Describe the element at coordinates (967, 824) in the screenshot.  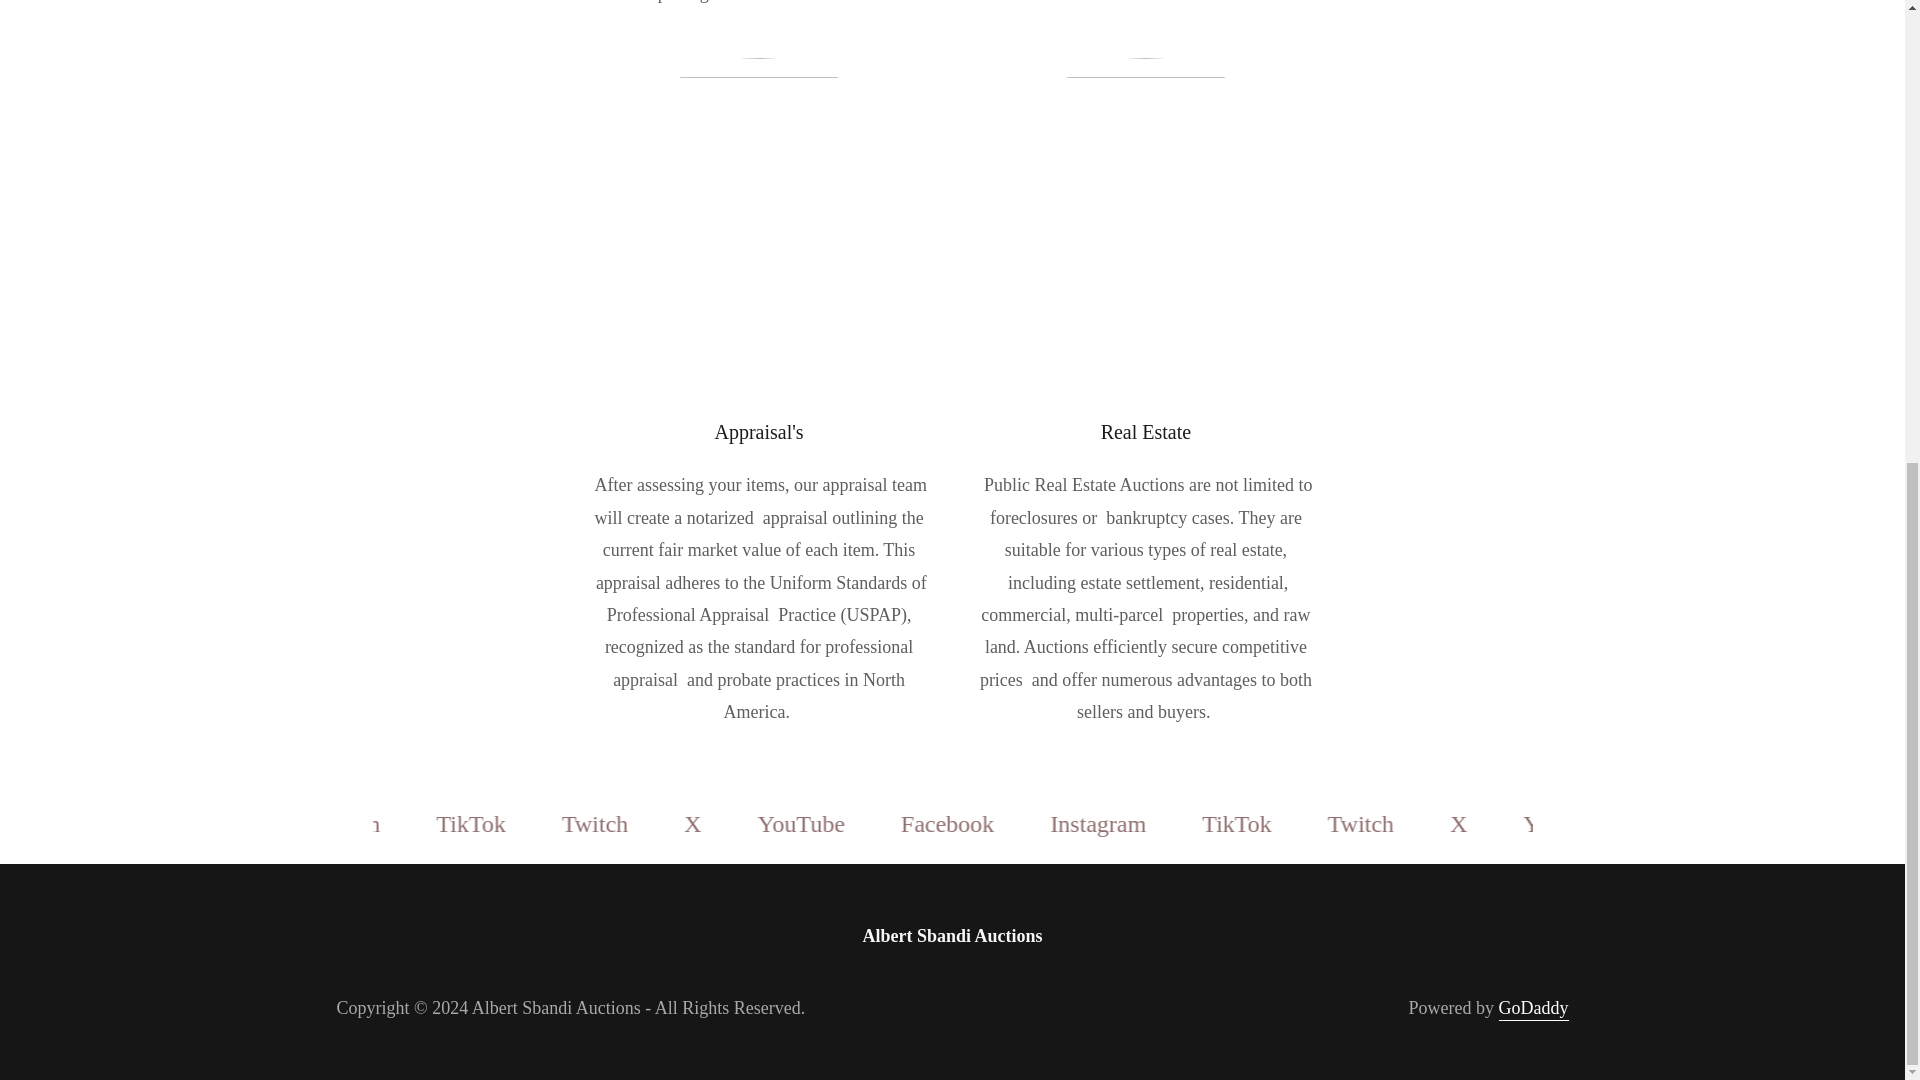
I see `YouTube` at that location.